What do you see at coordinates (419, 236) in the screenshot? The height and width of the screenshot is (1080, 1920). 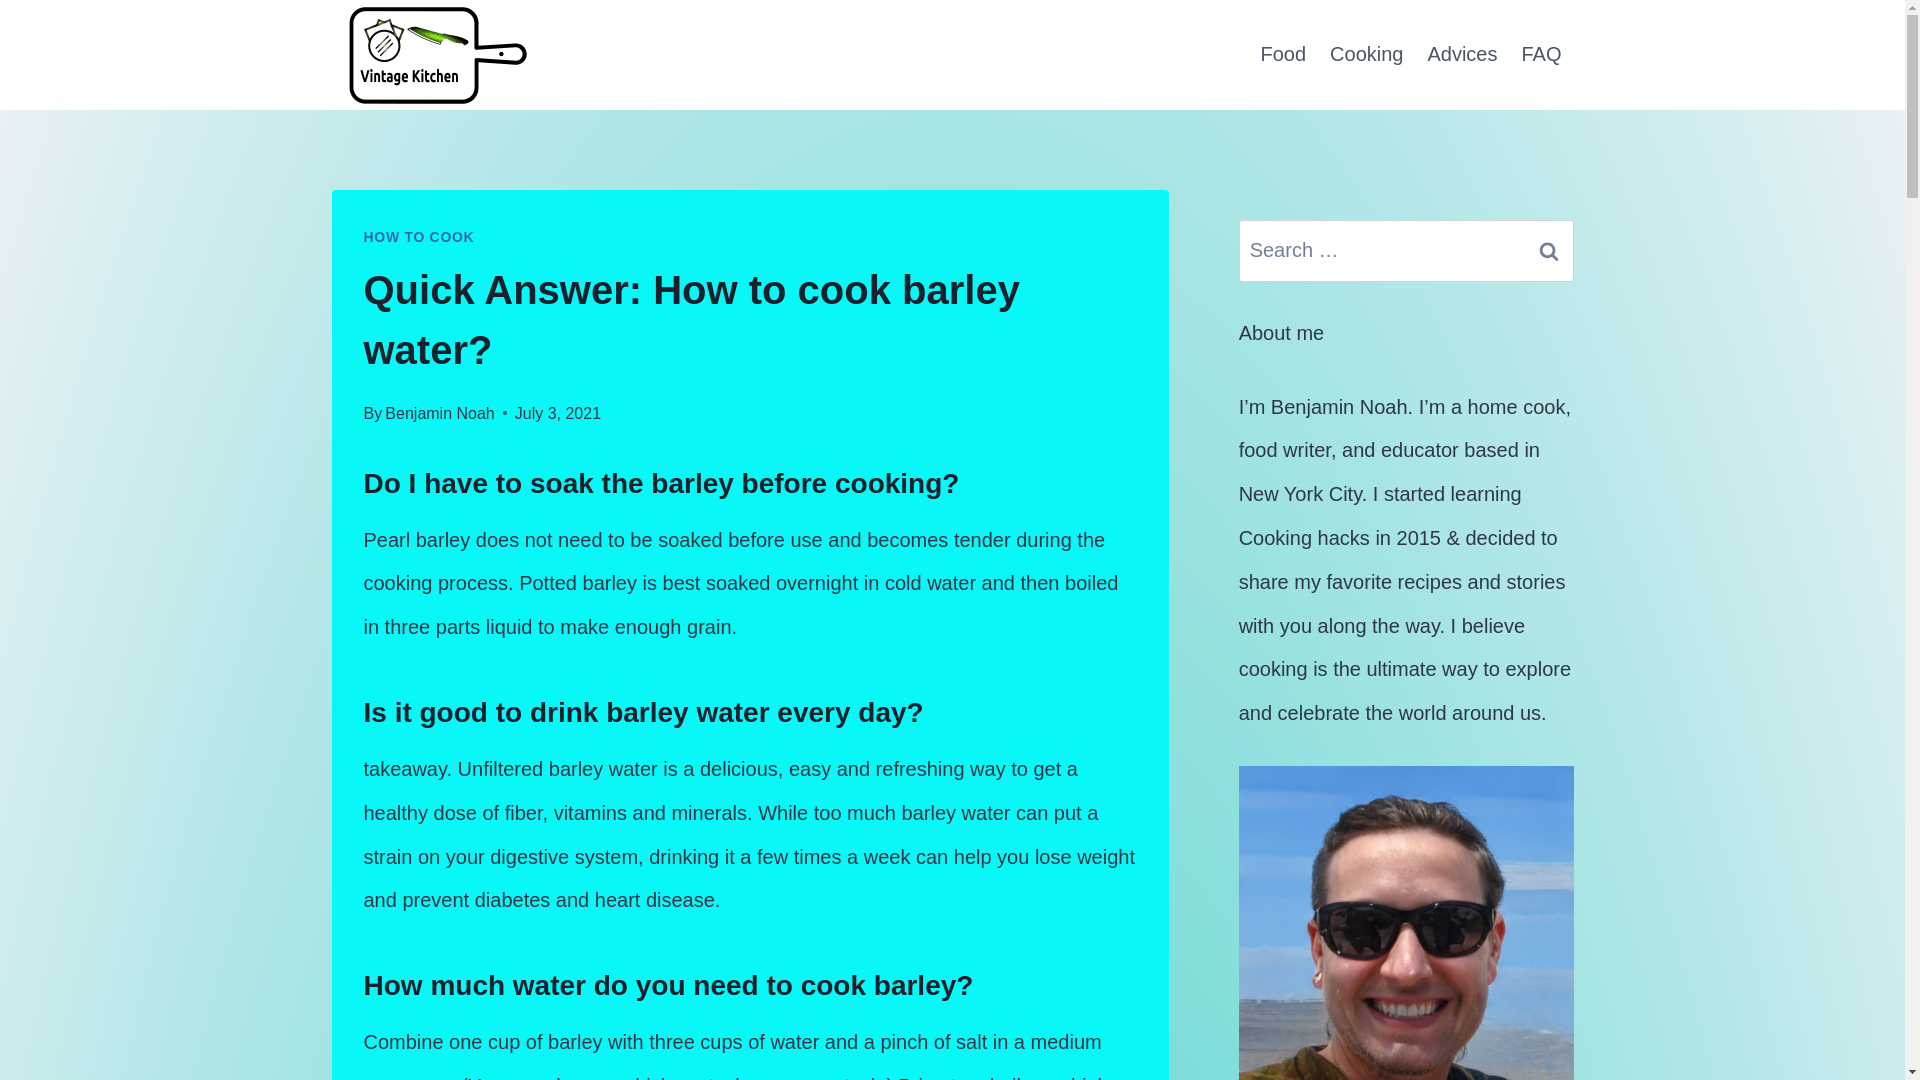 I see `HOW TO COOK` at bounding box center [419, 236].